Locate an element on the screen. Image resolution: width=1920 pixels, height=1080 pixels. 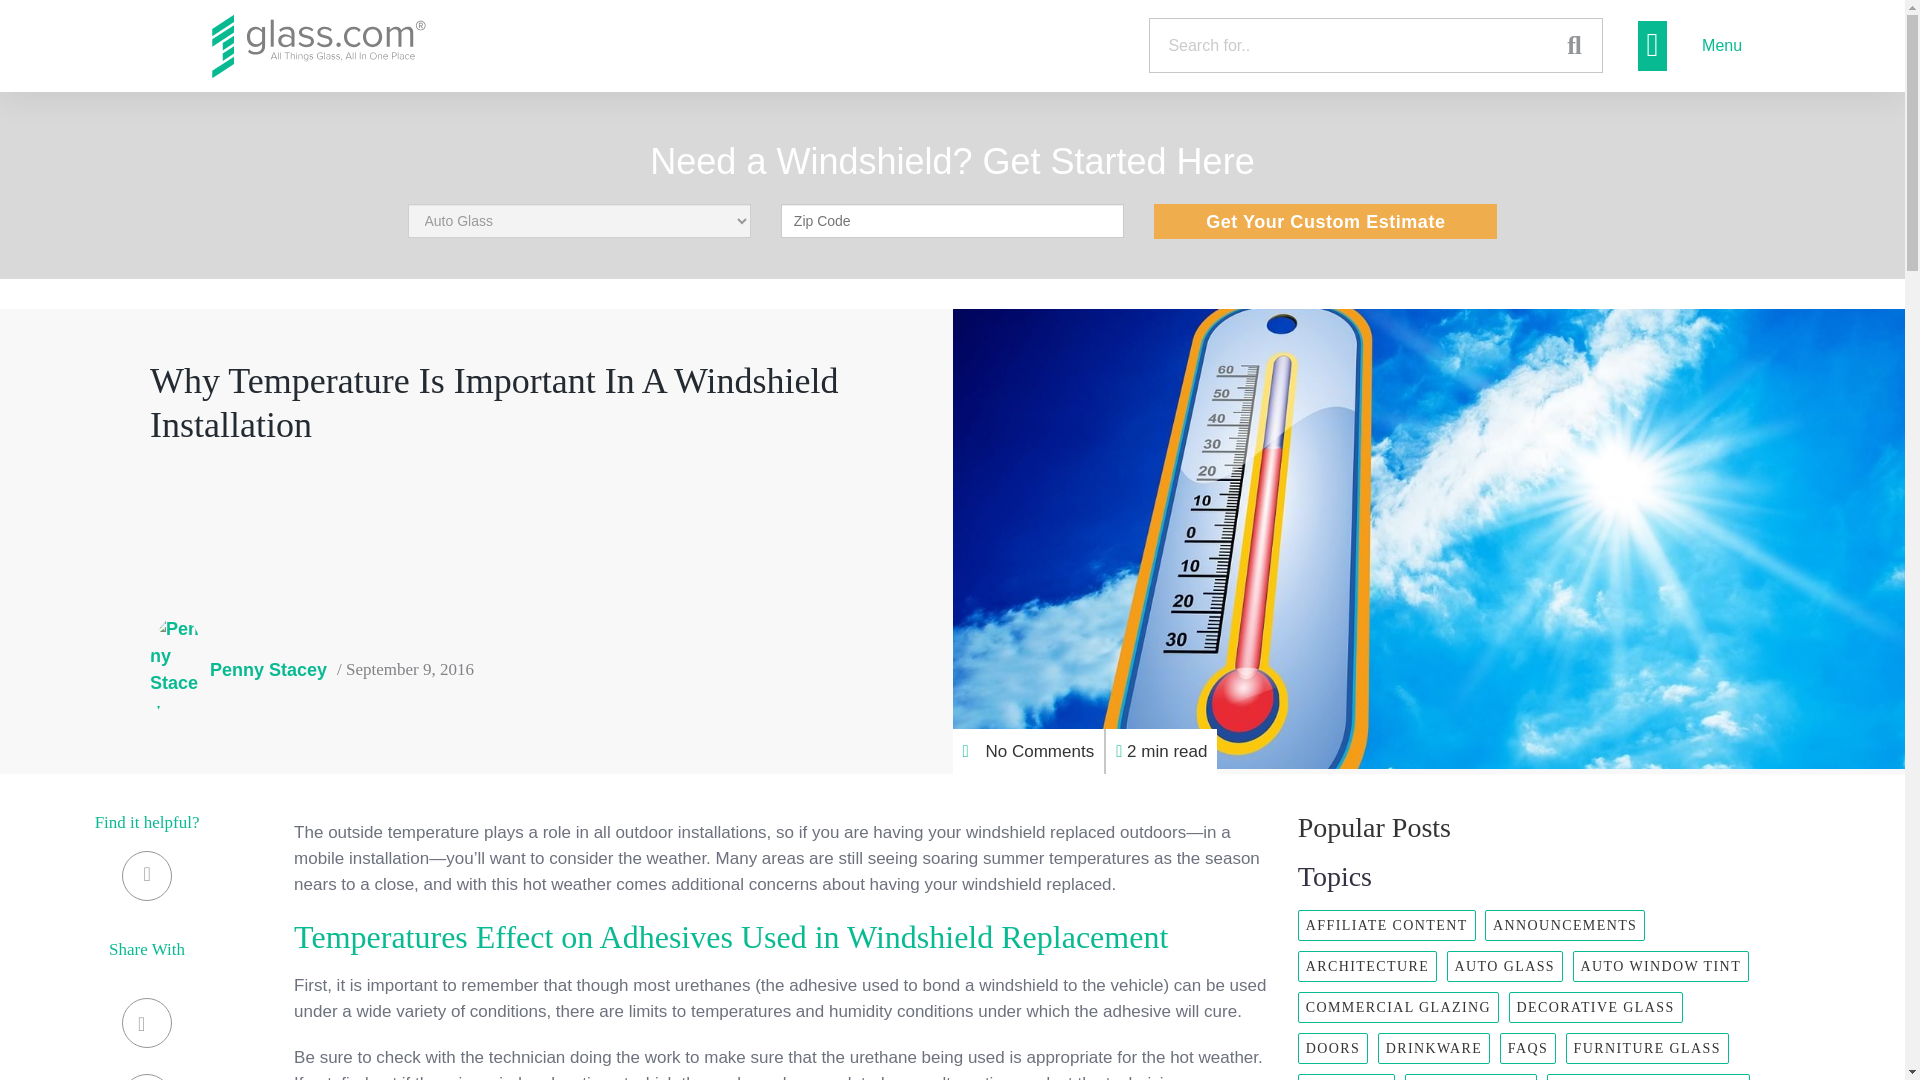
Get Your Custom Estimate is located at coordinates (1325, 221).